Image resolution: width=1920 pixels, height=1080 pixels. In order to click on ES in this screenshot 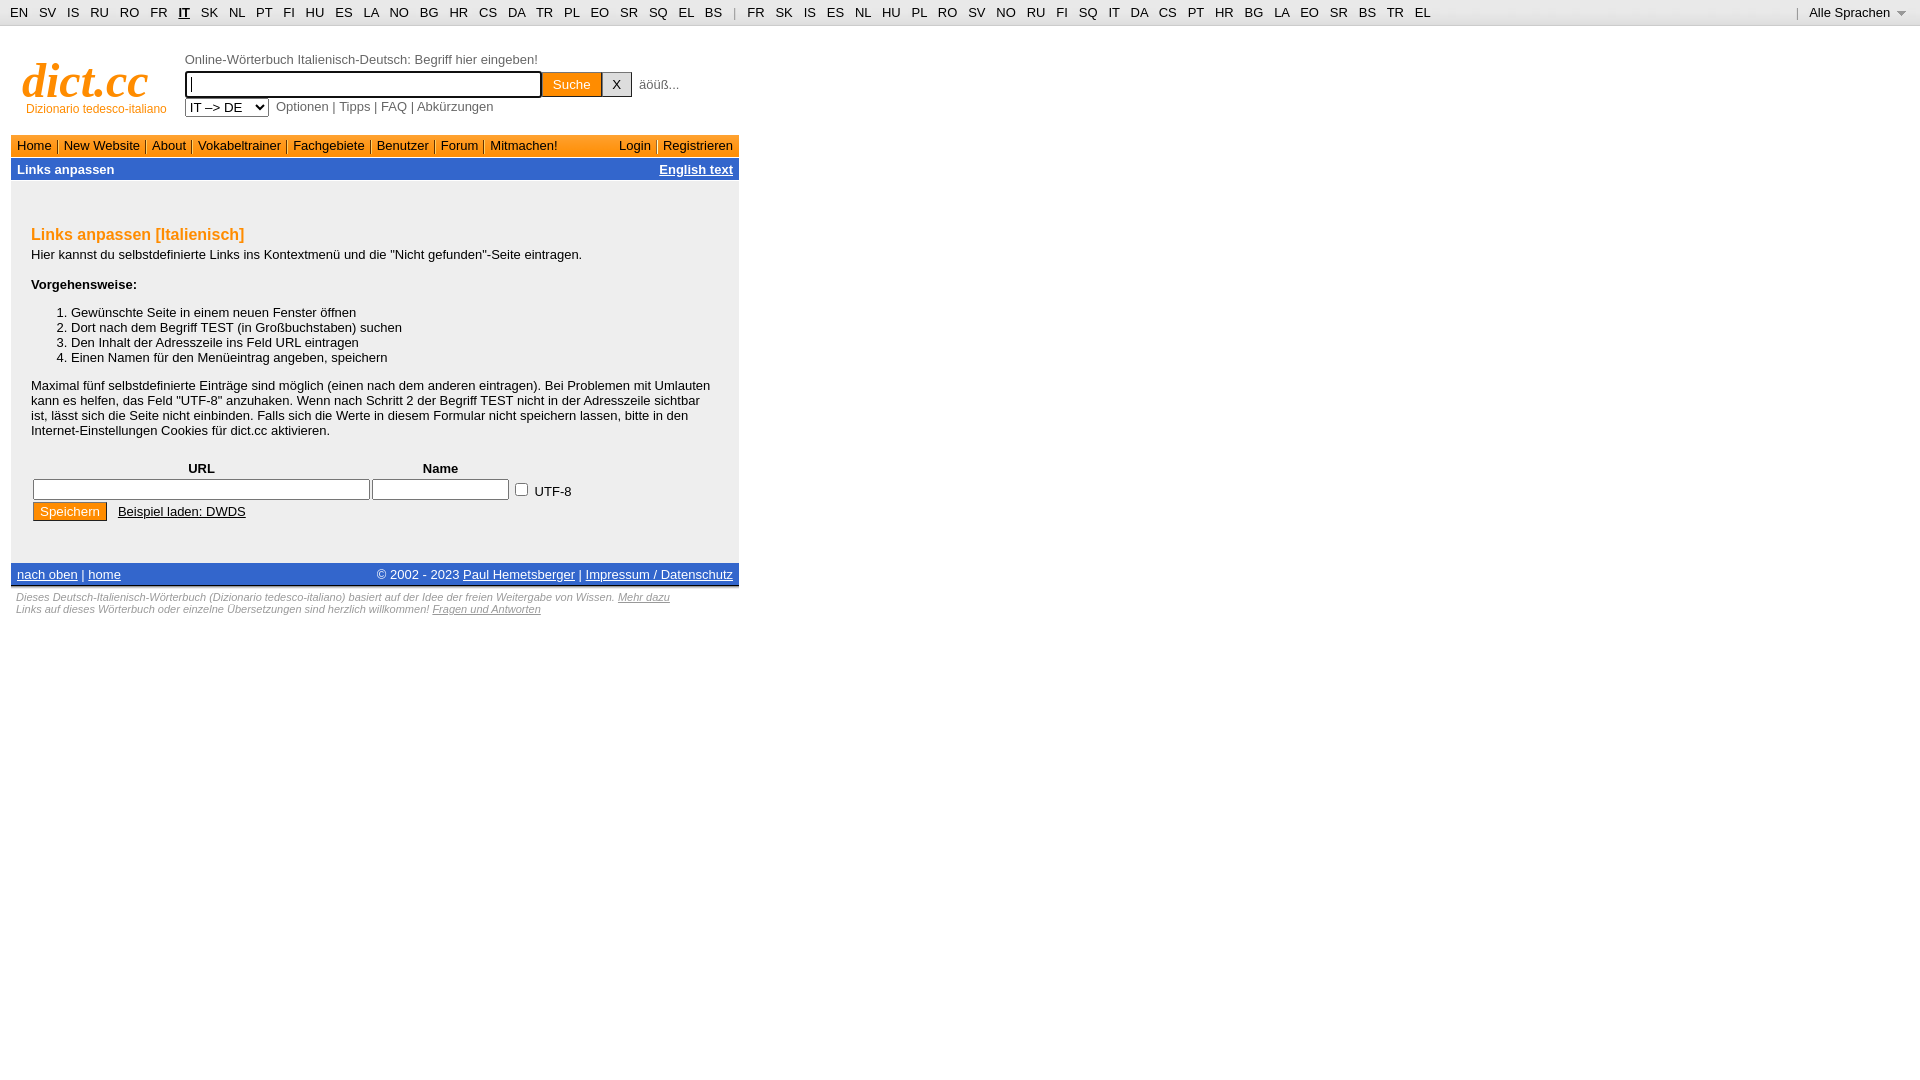, I will do `click(836, 12)`.